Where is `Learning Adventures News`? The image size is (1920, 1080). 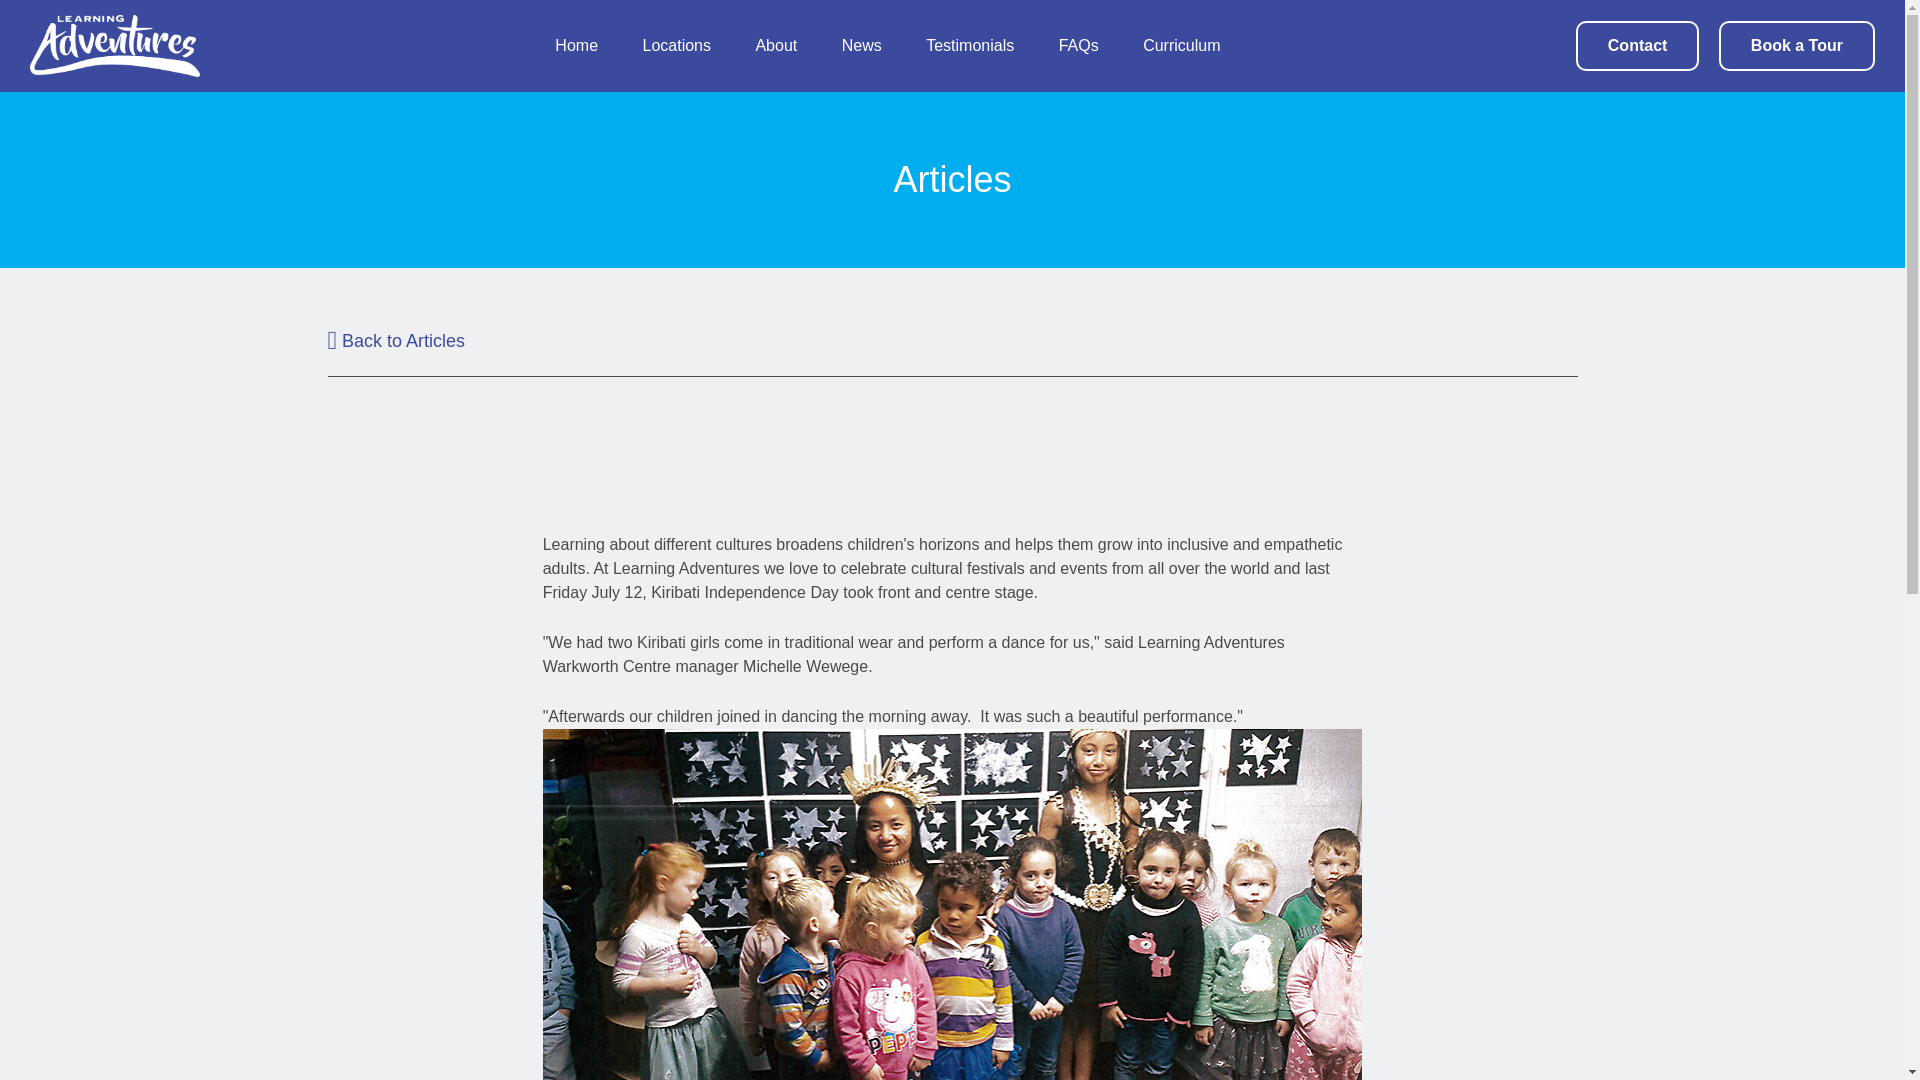 Learning Adventures News is located at coordinates (862, 45).